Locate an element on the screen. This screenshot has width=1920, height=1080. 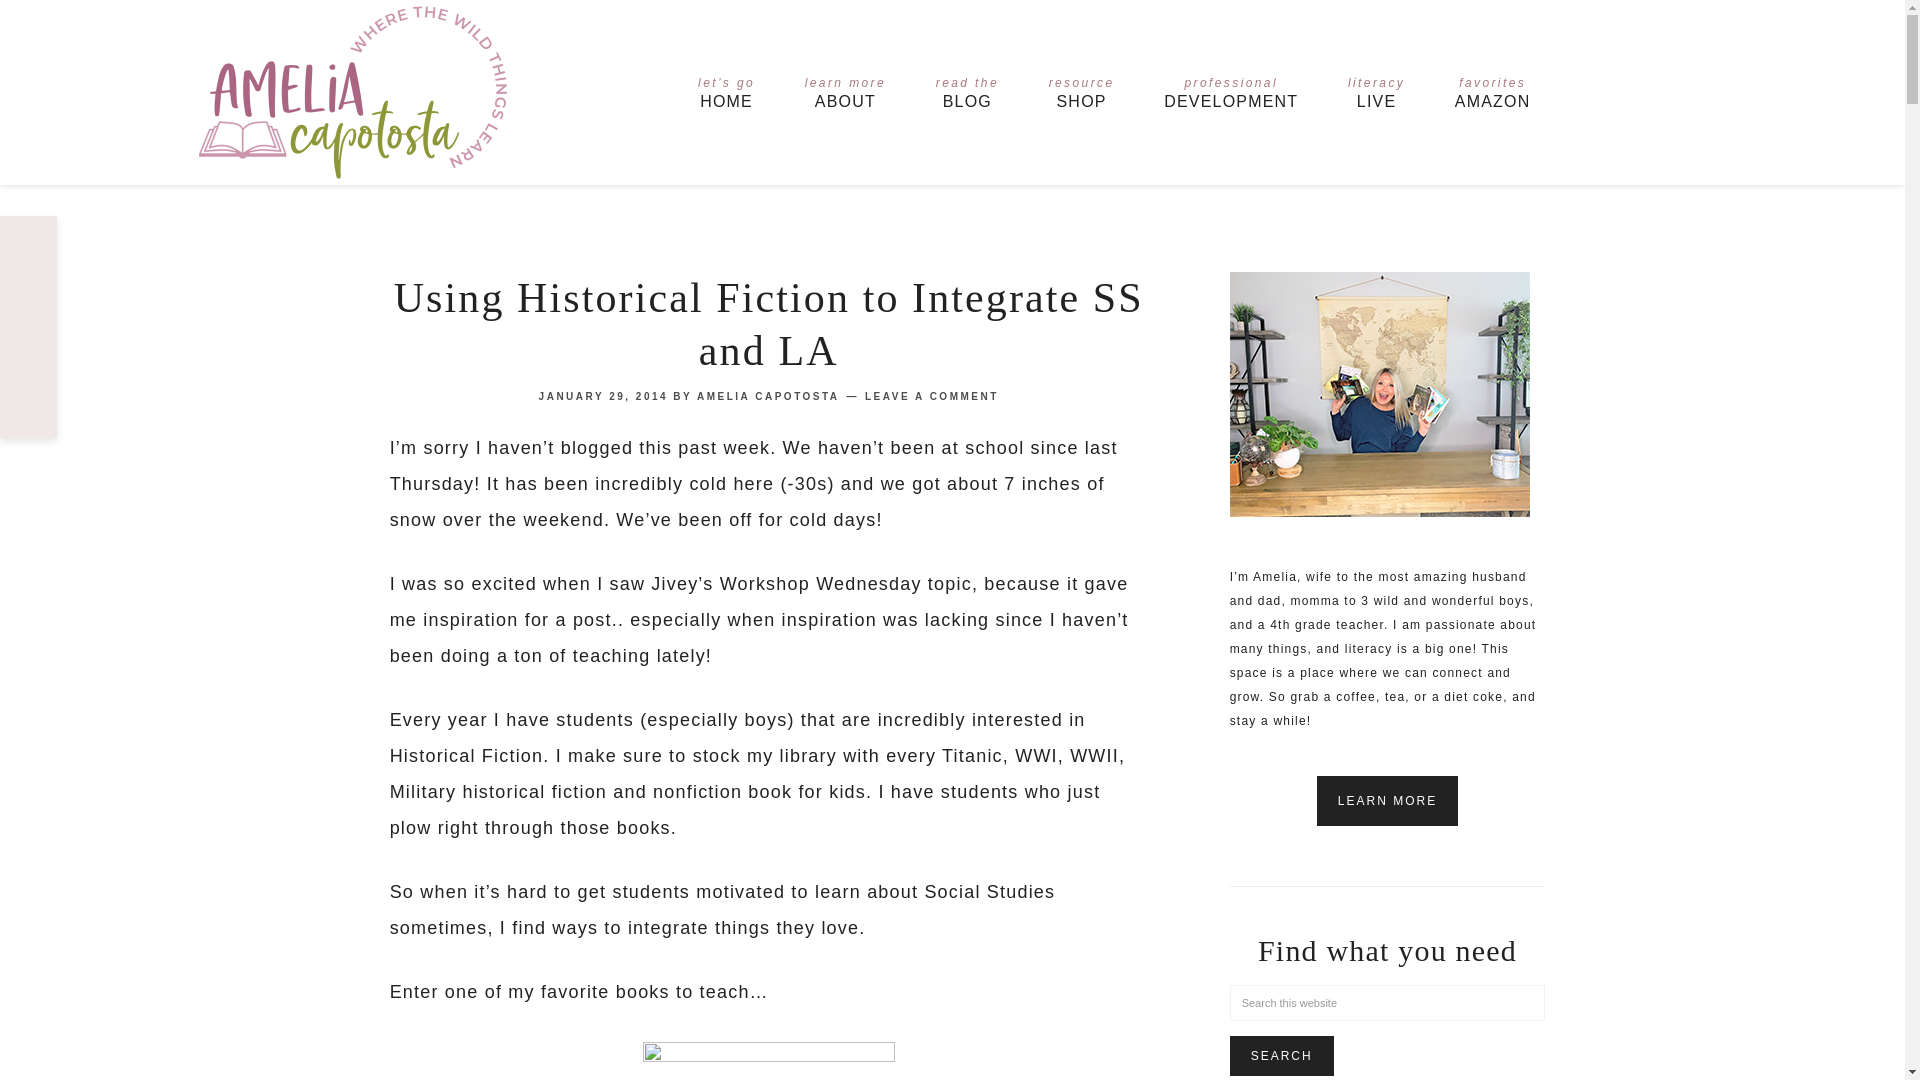
WHERE THE WILD THINGS LEARN is located at coordinates (768, 396).